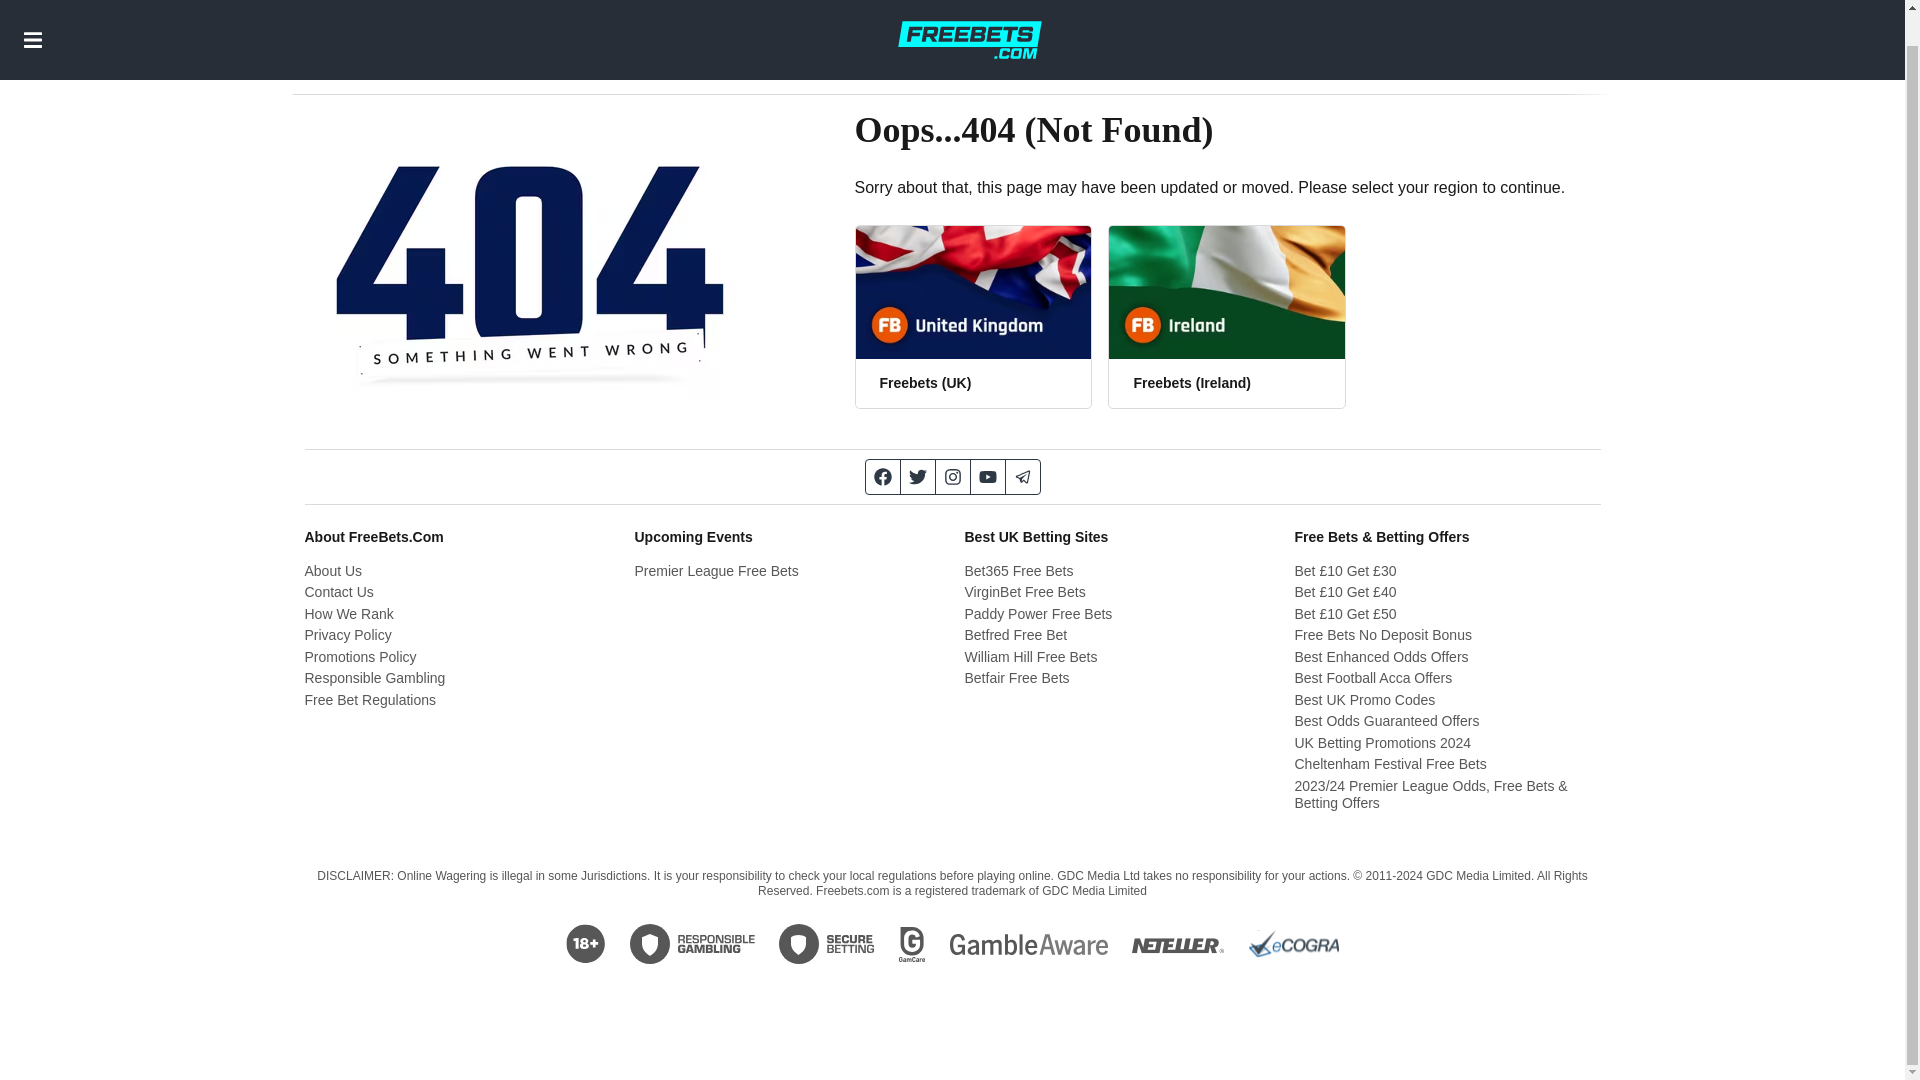 This screenshot has height=1080, width=1920. Describe the element at coordinates (954, 476) in the screenshot. I see `Instagram page` at that location.